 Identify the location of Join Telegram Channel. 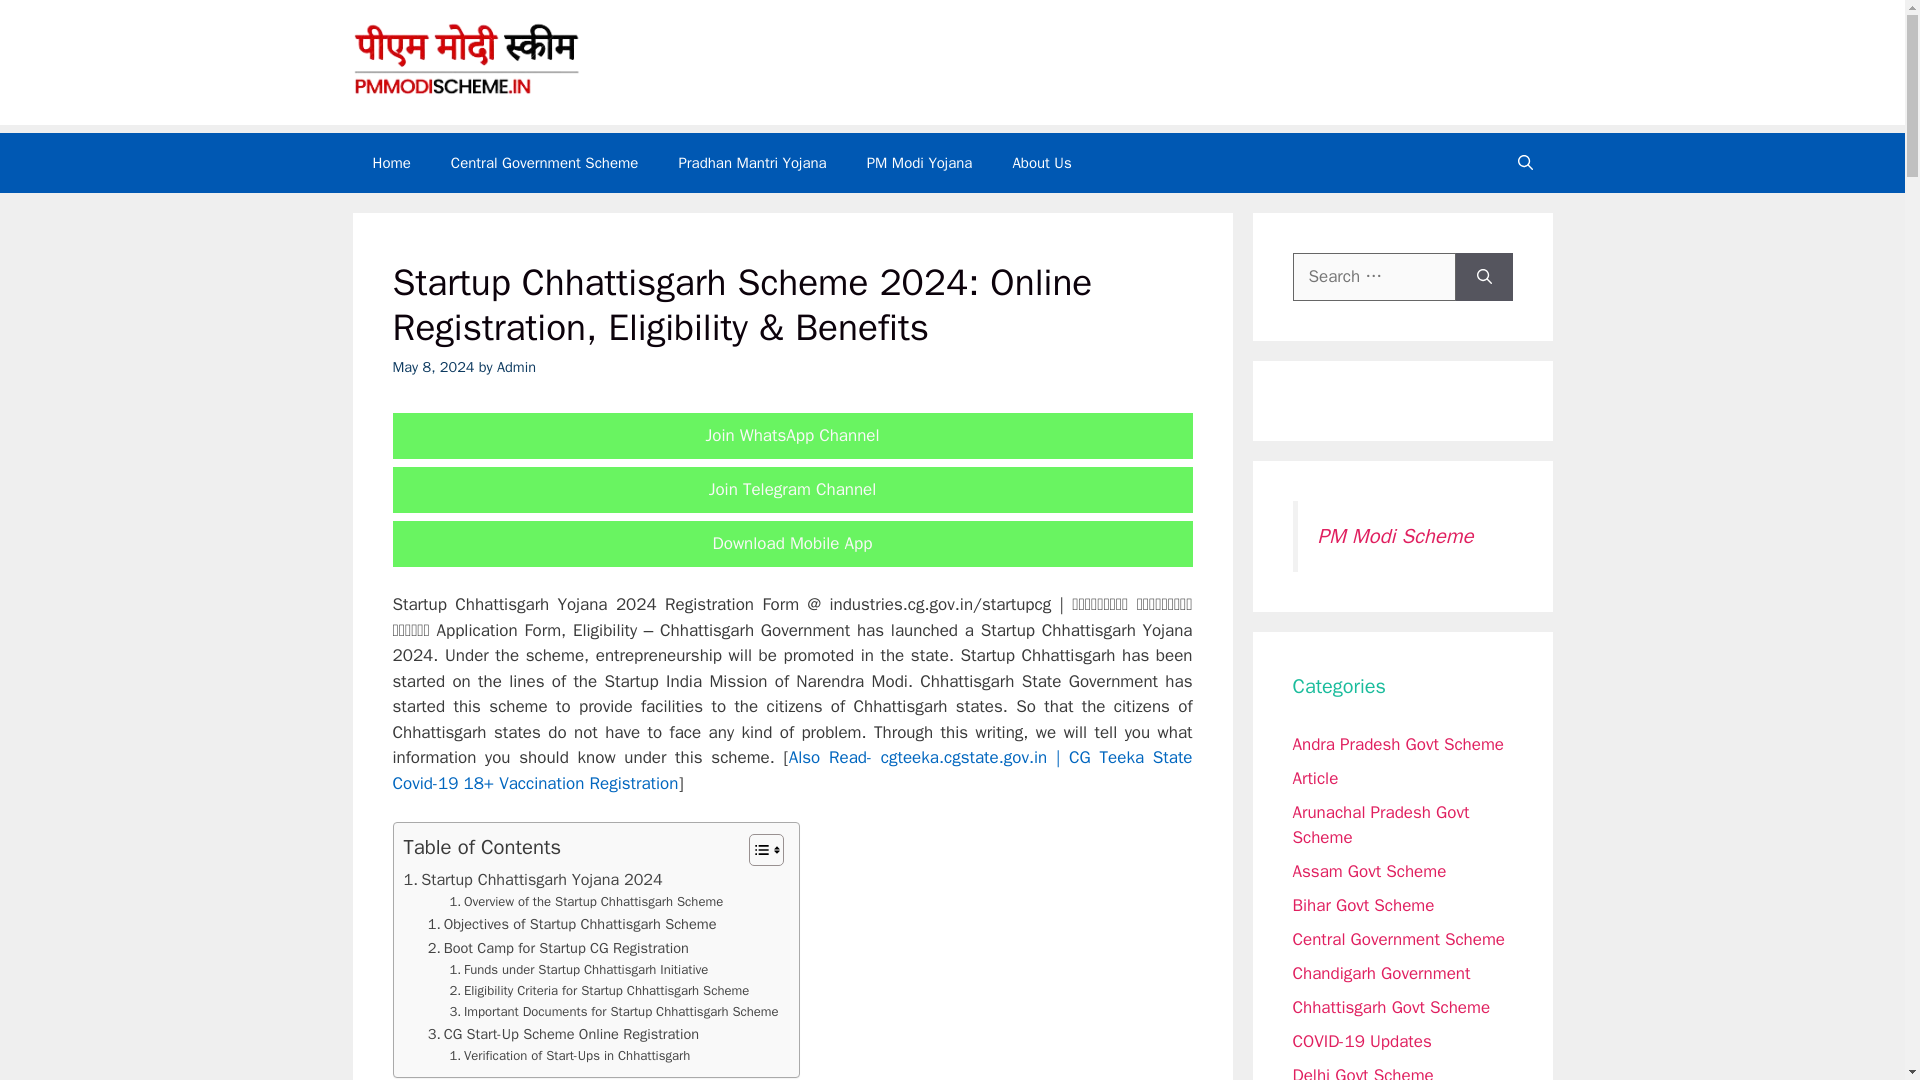
(792, 490).